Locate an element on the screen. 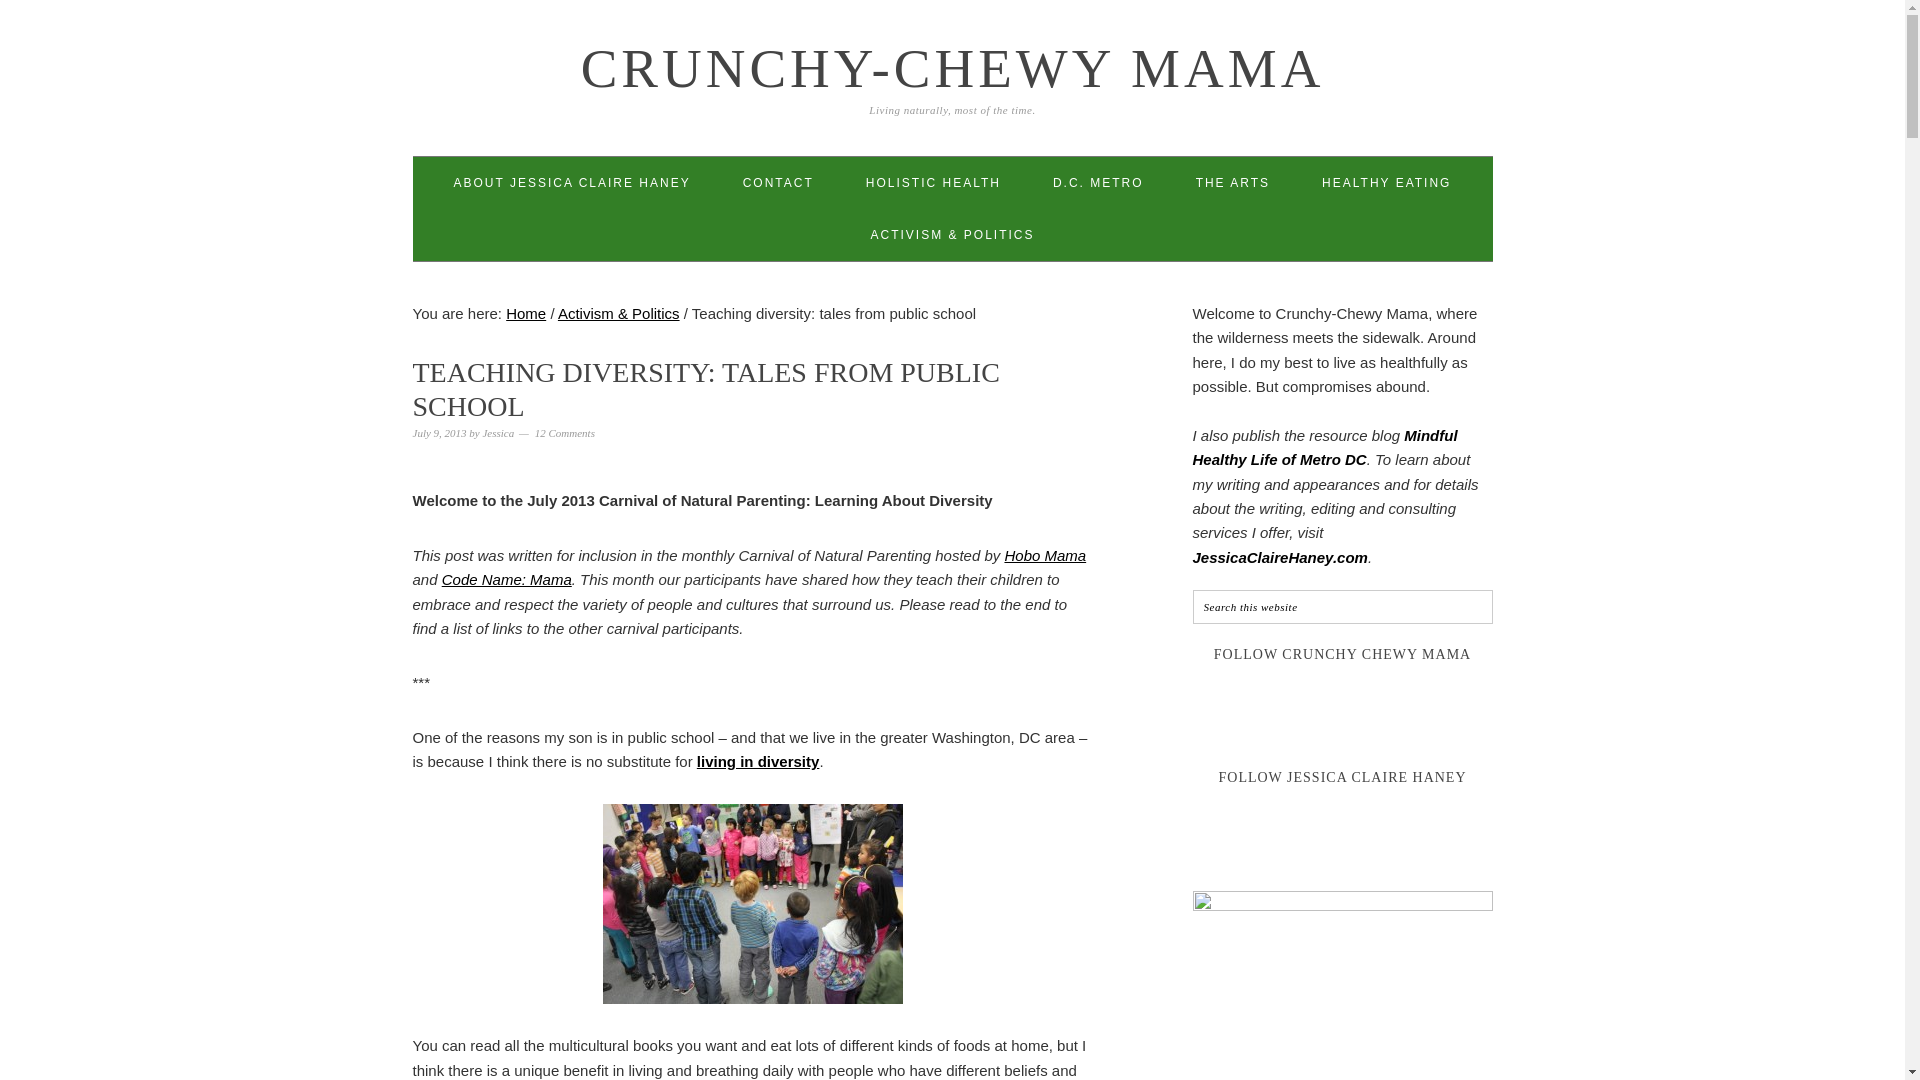  D.C. METRO is located at coordinates (1098, 182).